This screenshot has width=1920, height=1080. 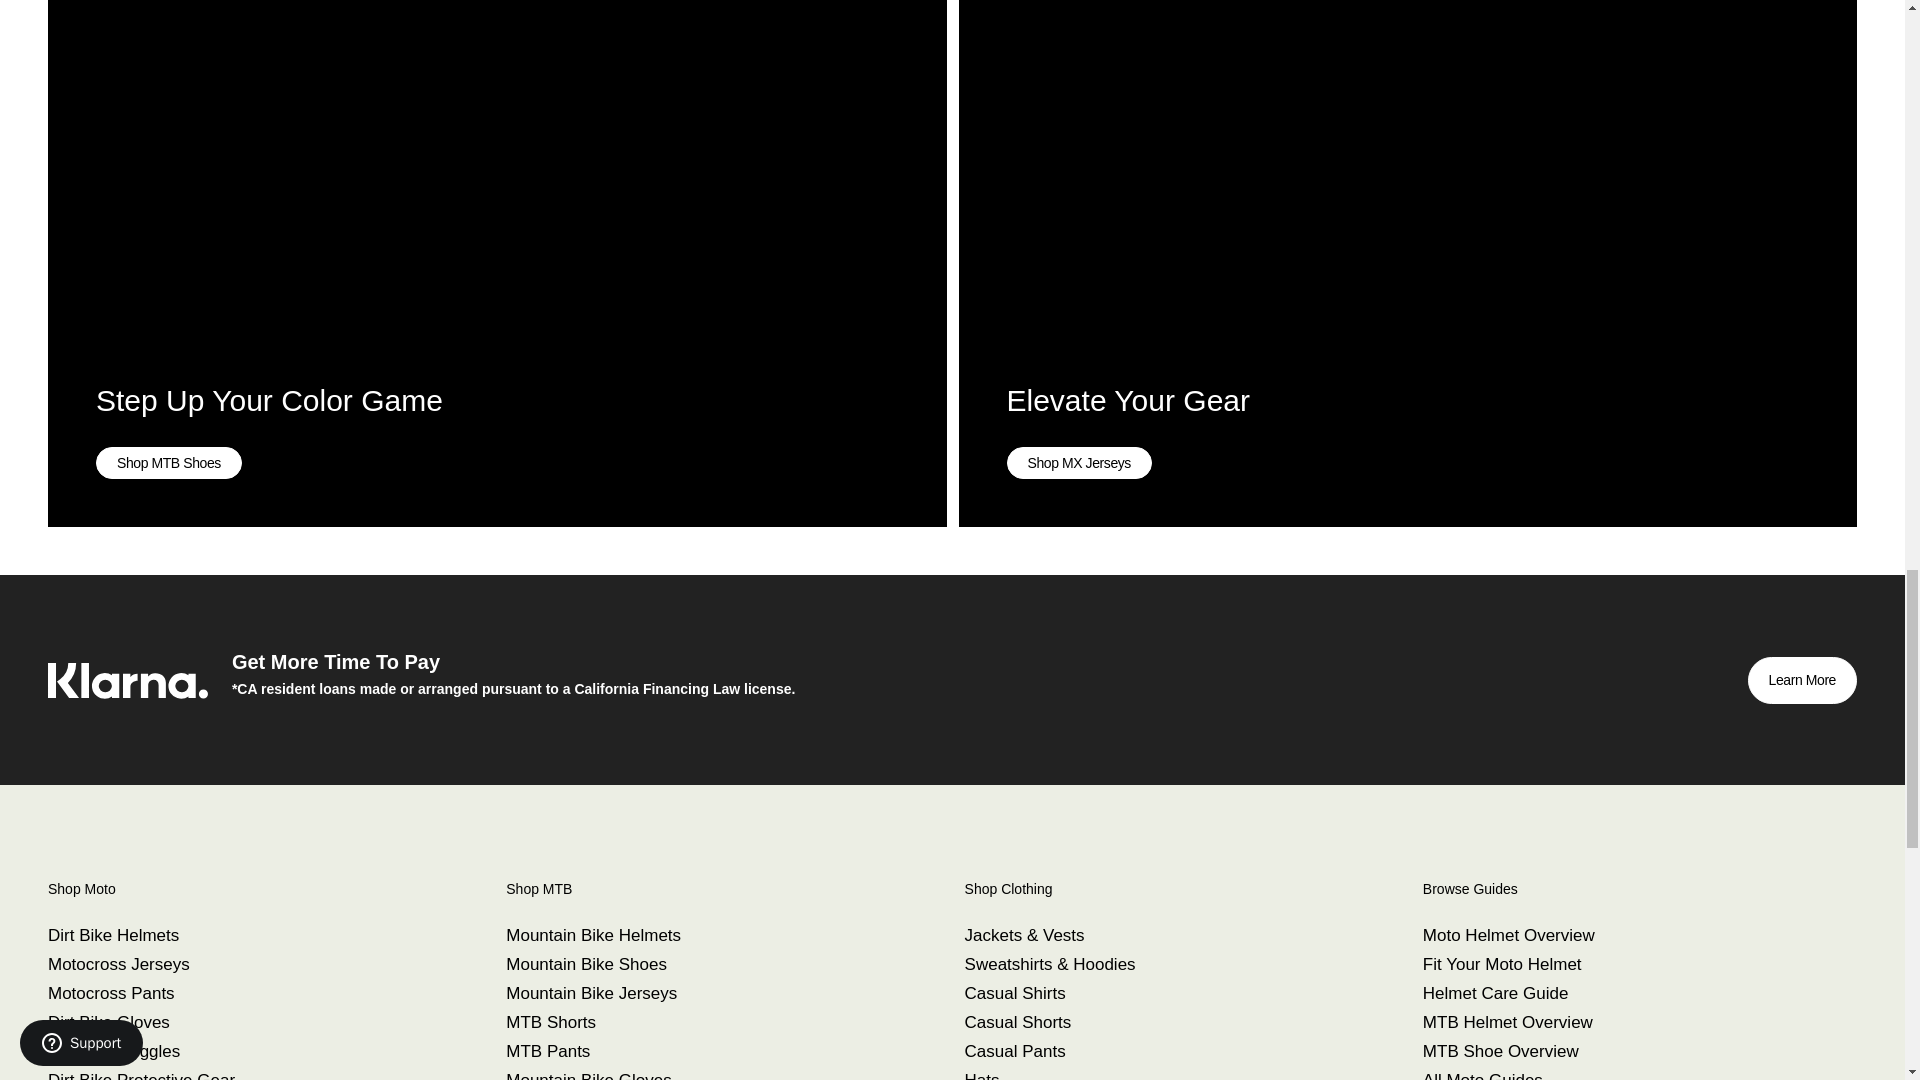 I want to click on Motocross Pants, so click(x=111, y=993).